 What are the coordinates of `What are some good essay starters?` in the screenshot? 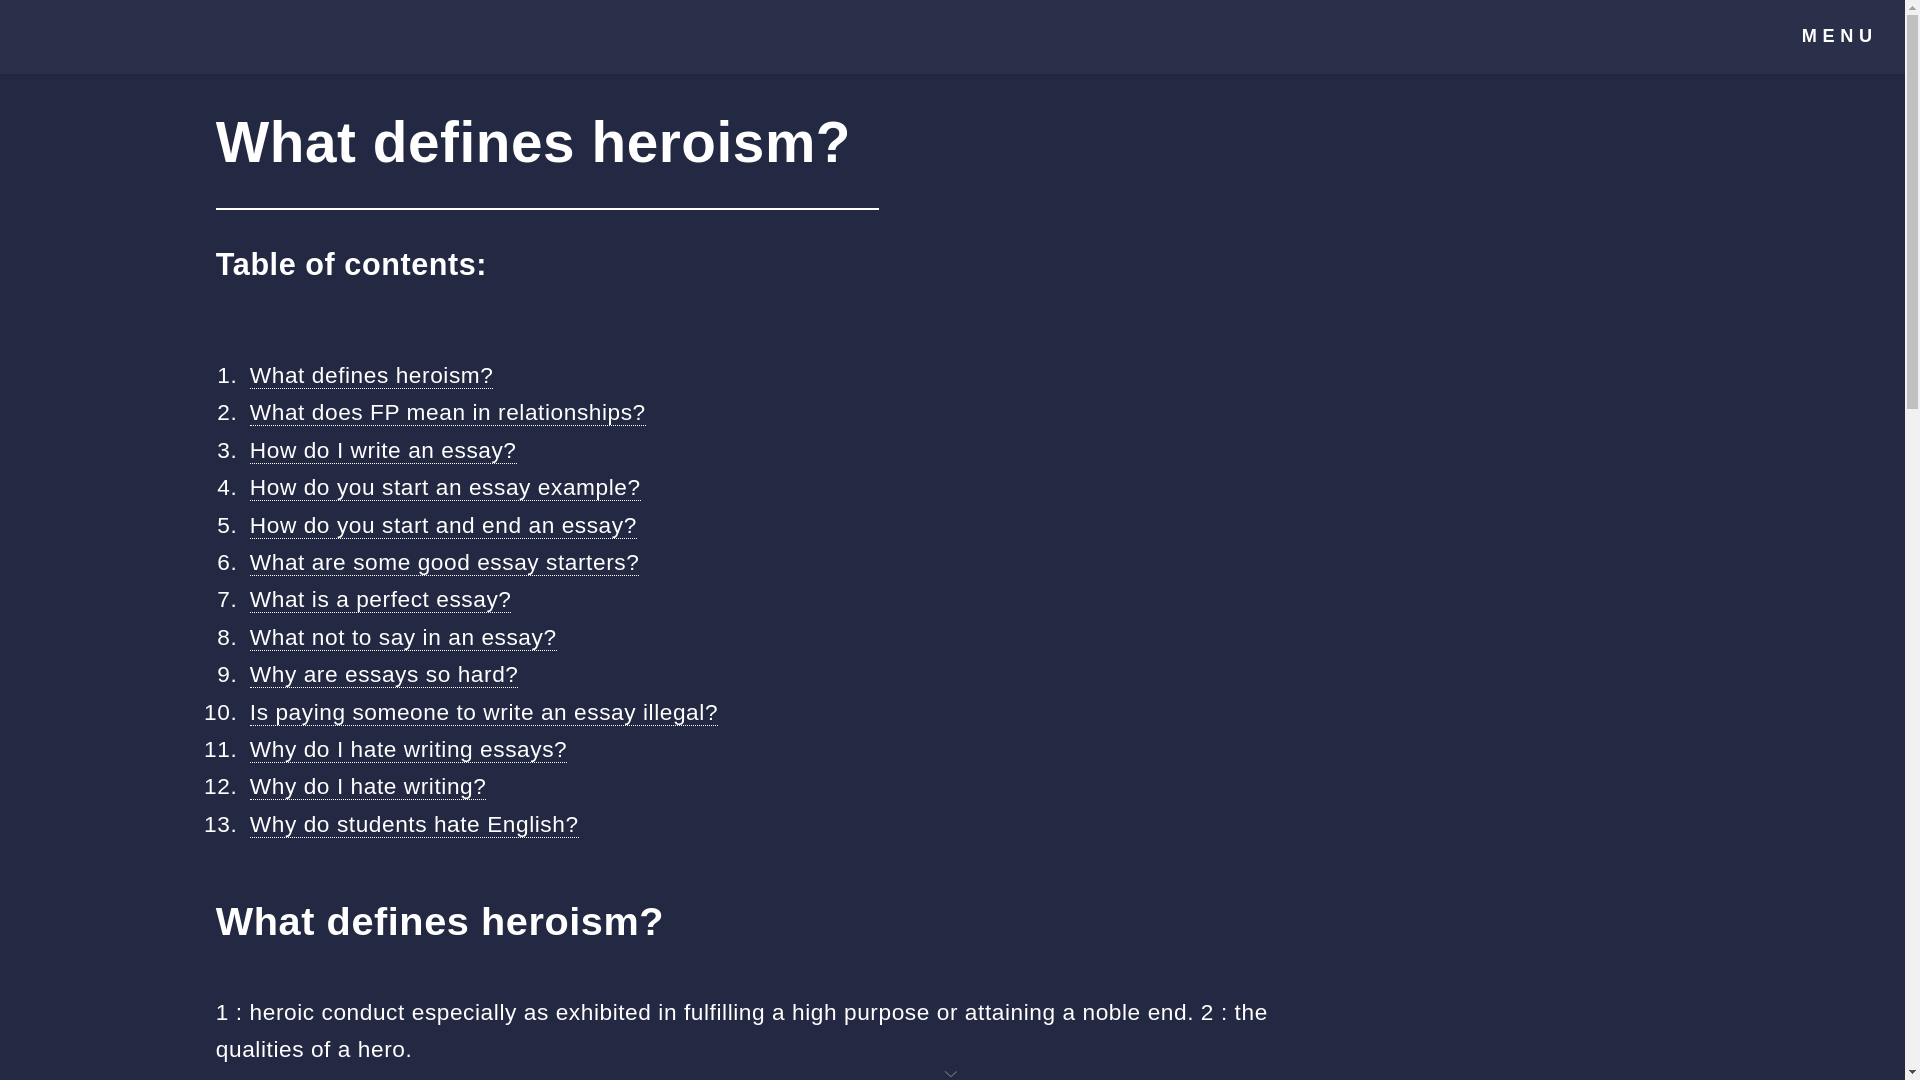 It's located at (444, 562).